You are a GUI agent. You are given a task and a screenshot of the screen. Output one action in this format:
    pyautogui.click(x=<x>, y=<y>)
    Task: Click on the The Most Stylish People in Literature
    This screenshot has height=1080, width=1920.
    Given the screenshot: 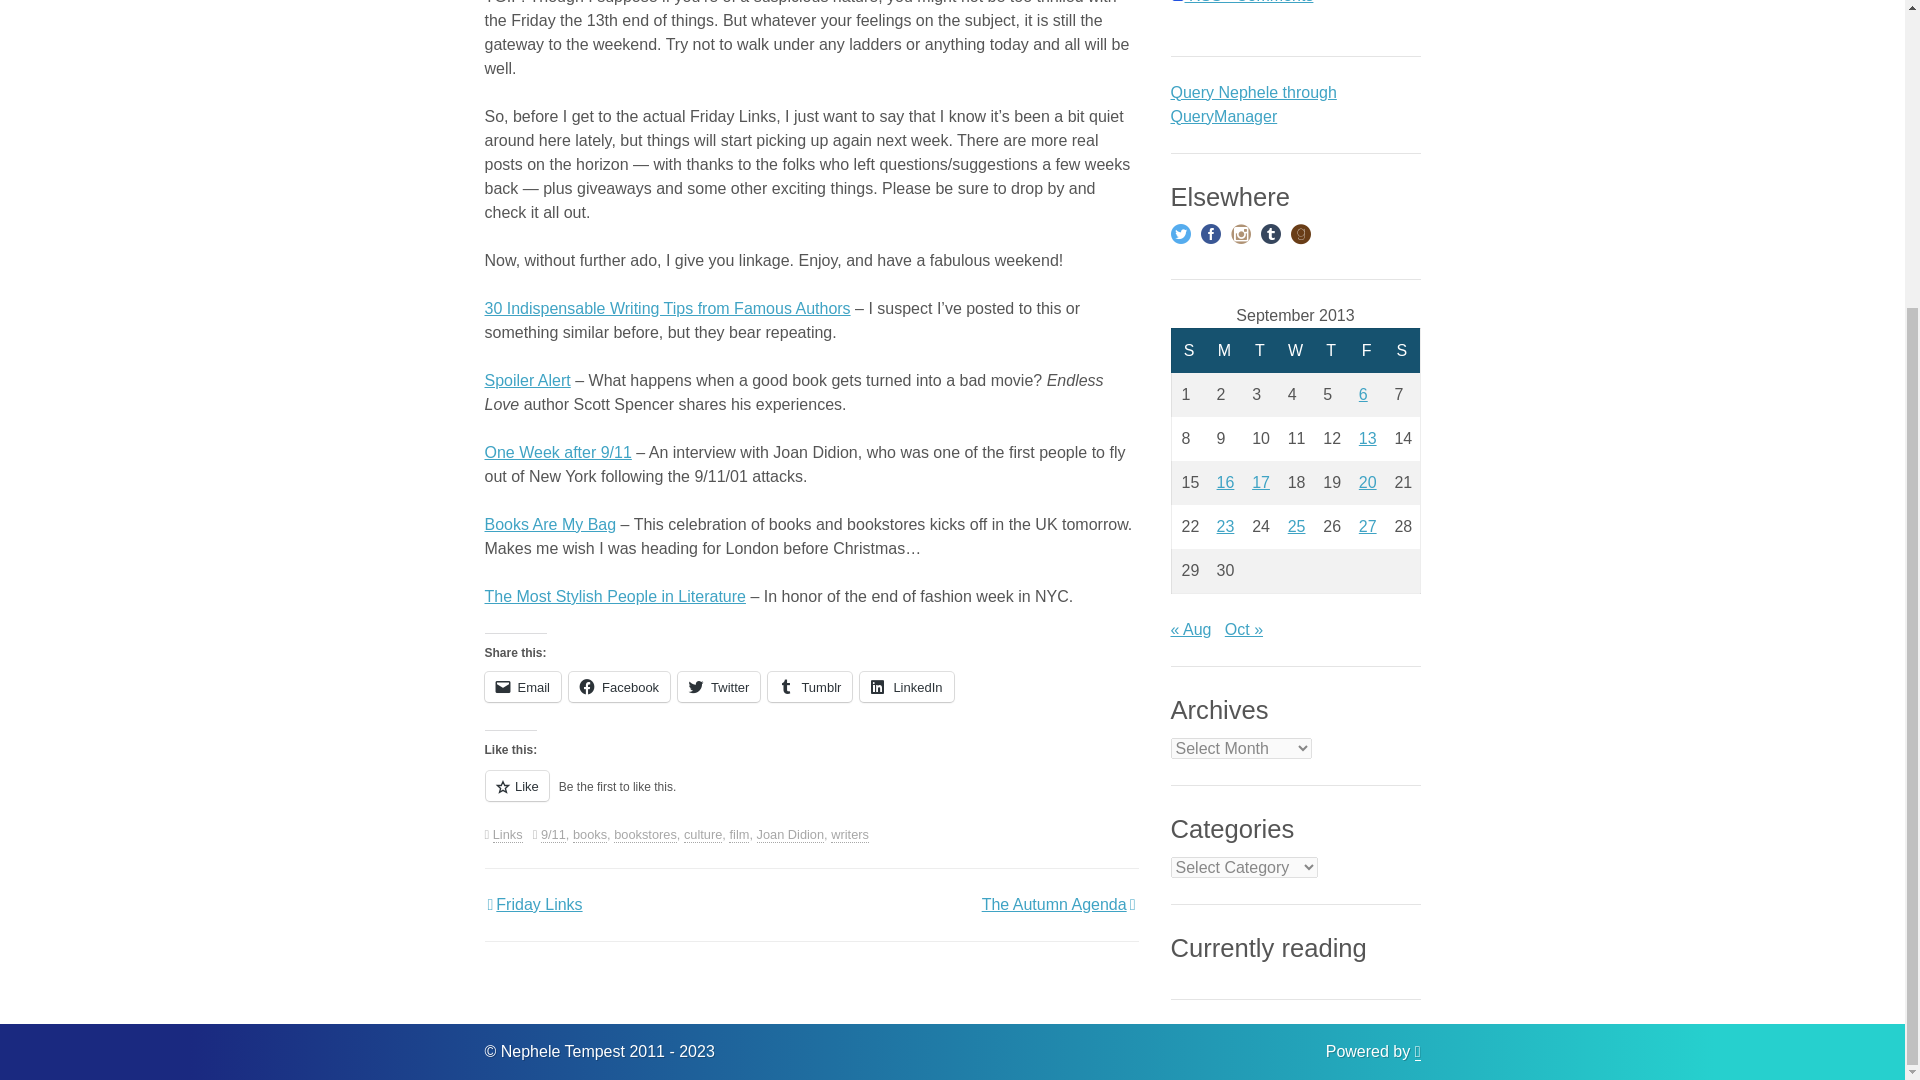 What is the action you would take?
    pyautogui.click(x=614, y=596)
    